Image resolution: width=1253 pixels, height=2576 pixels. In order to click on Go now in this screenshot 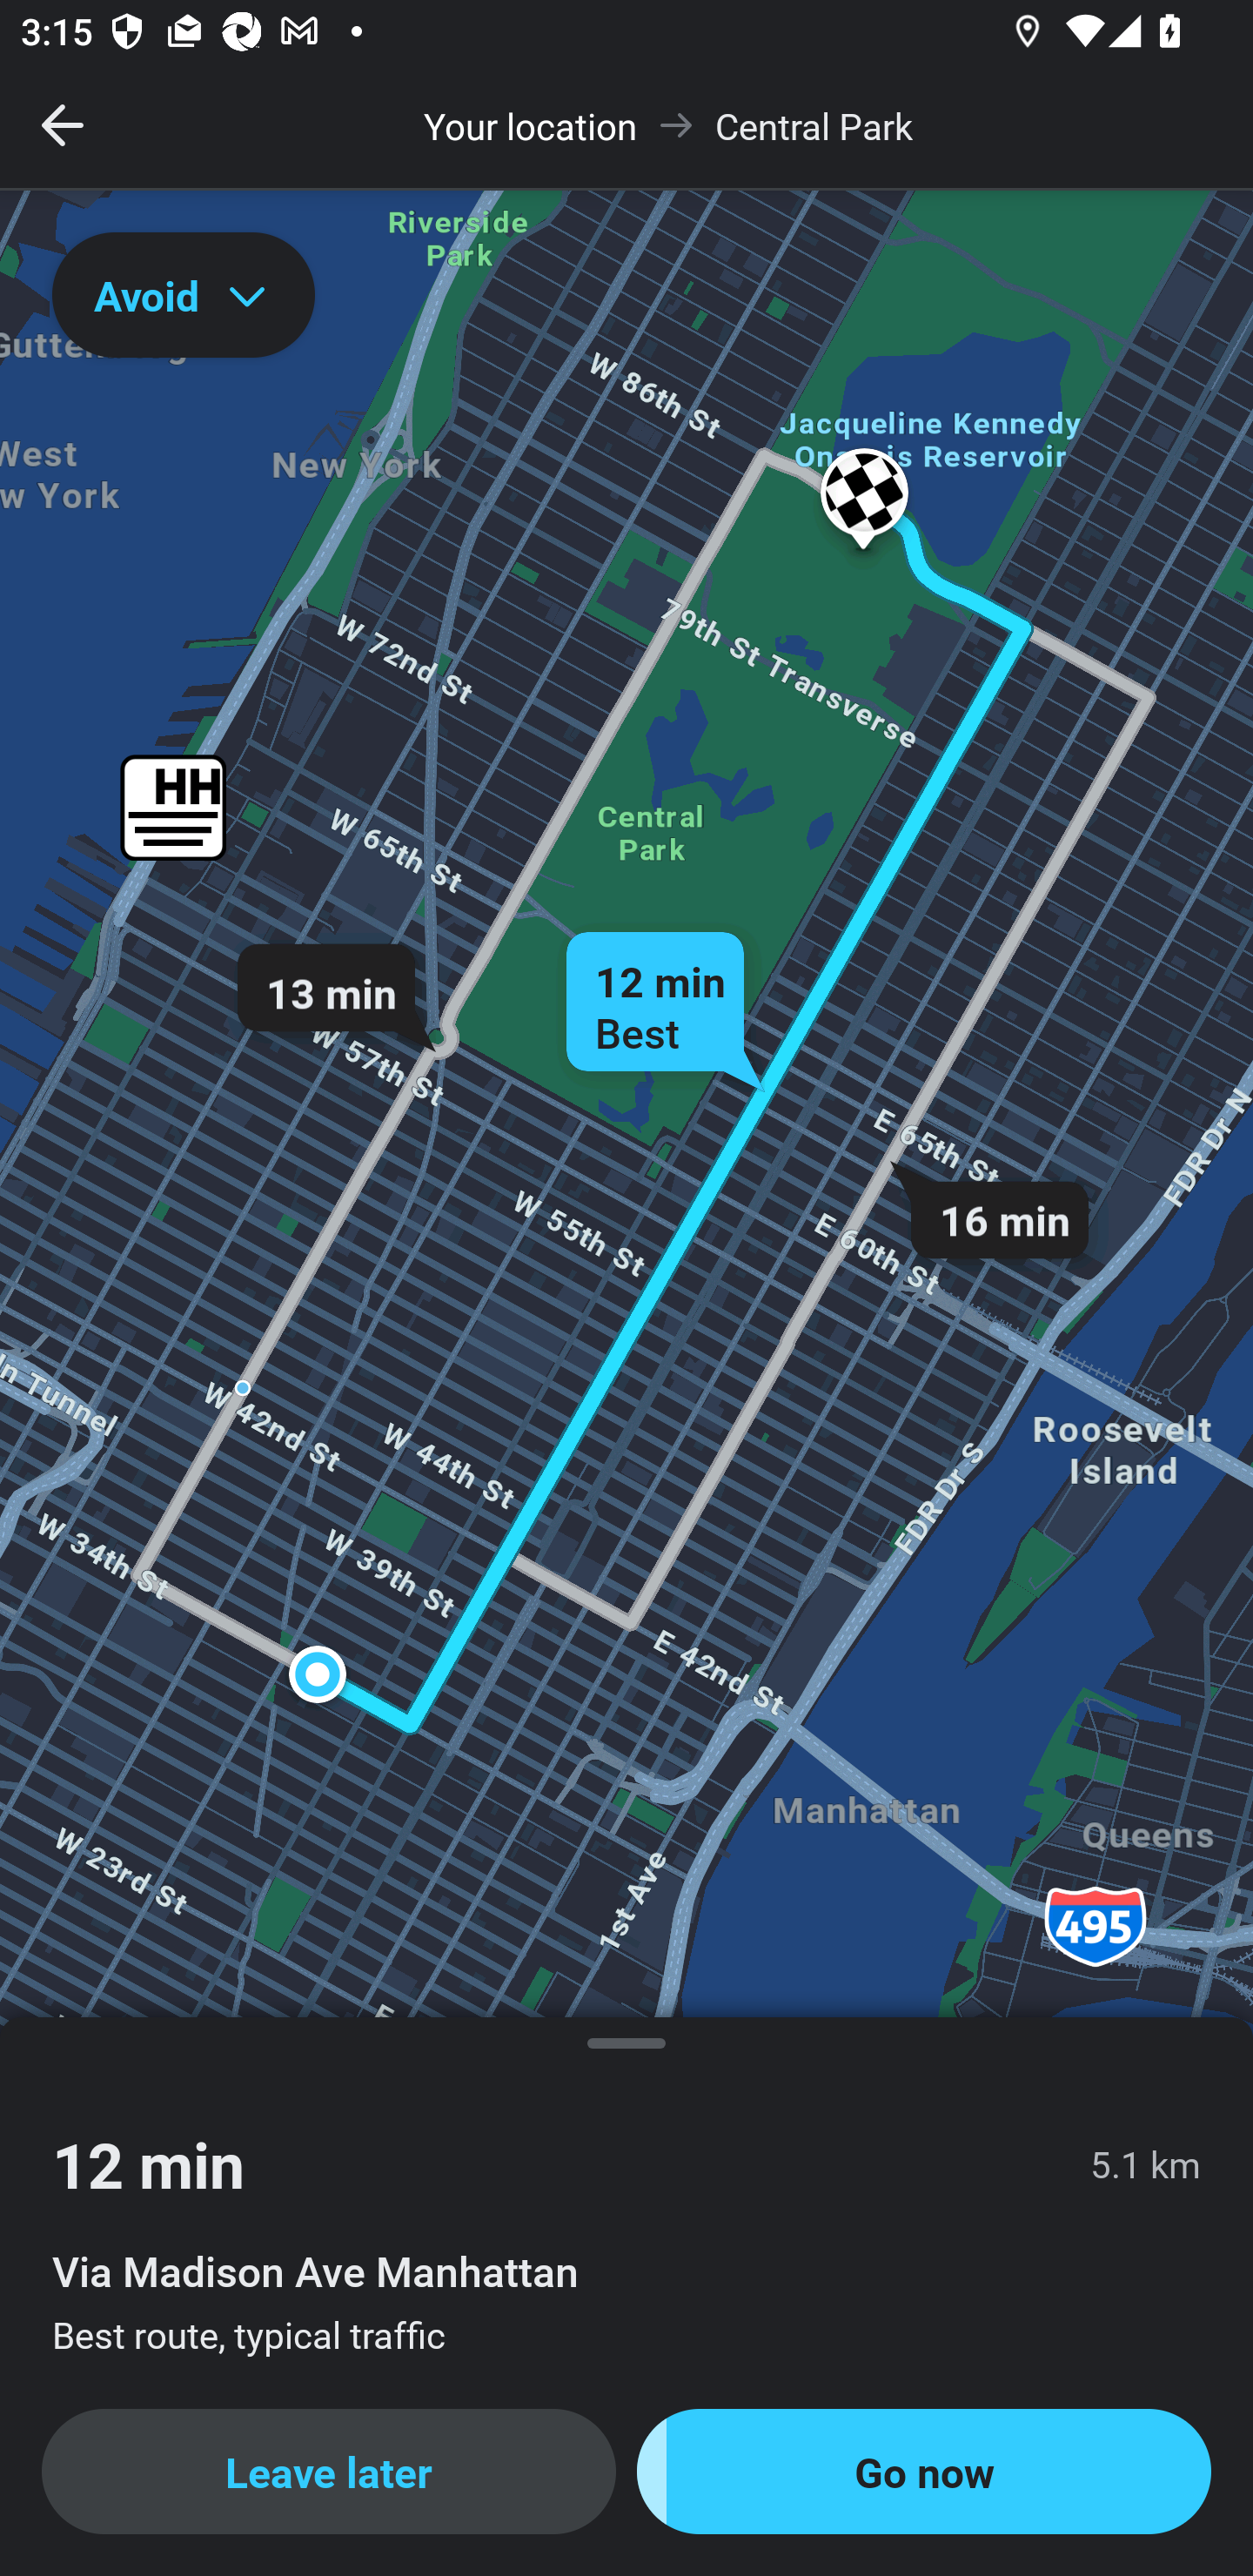, I will do `click(924, 2472)`.